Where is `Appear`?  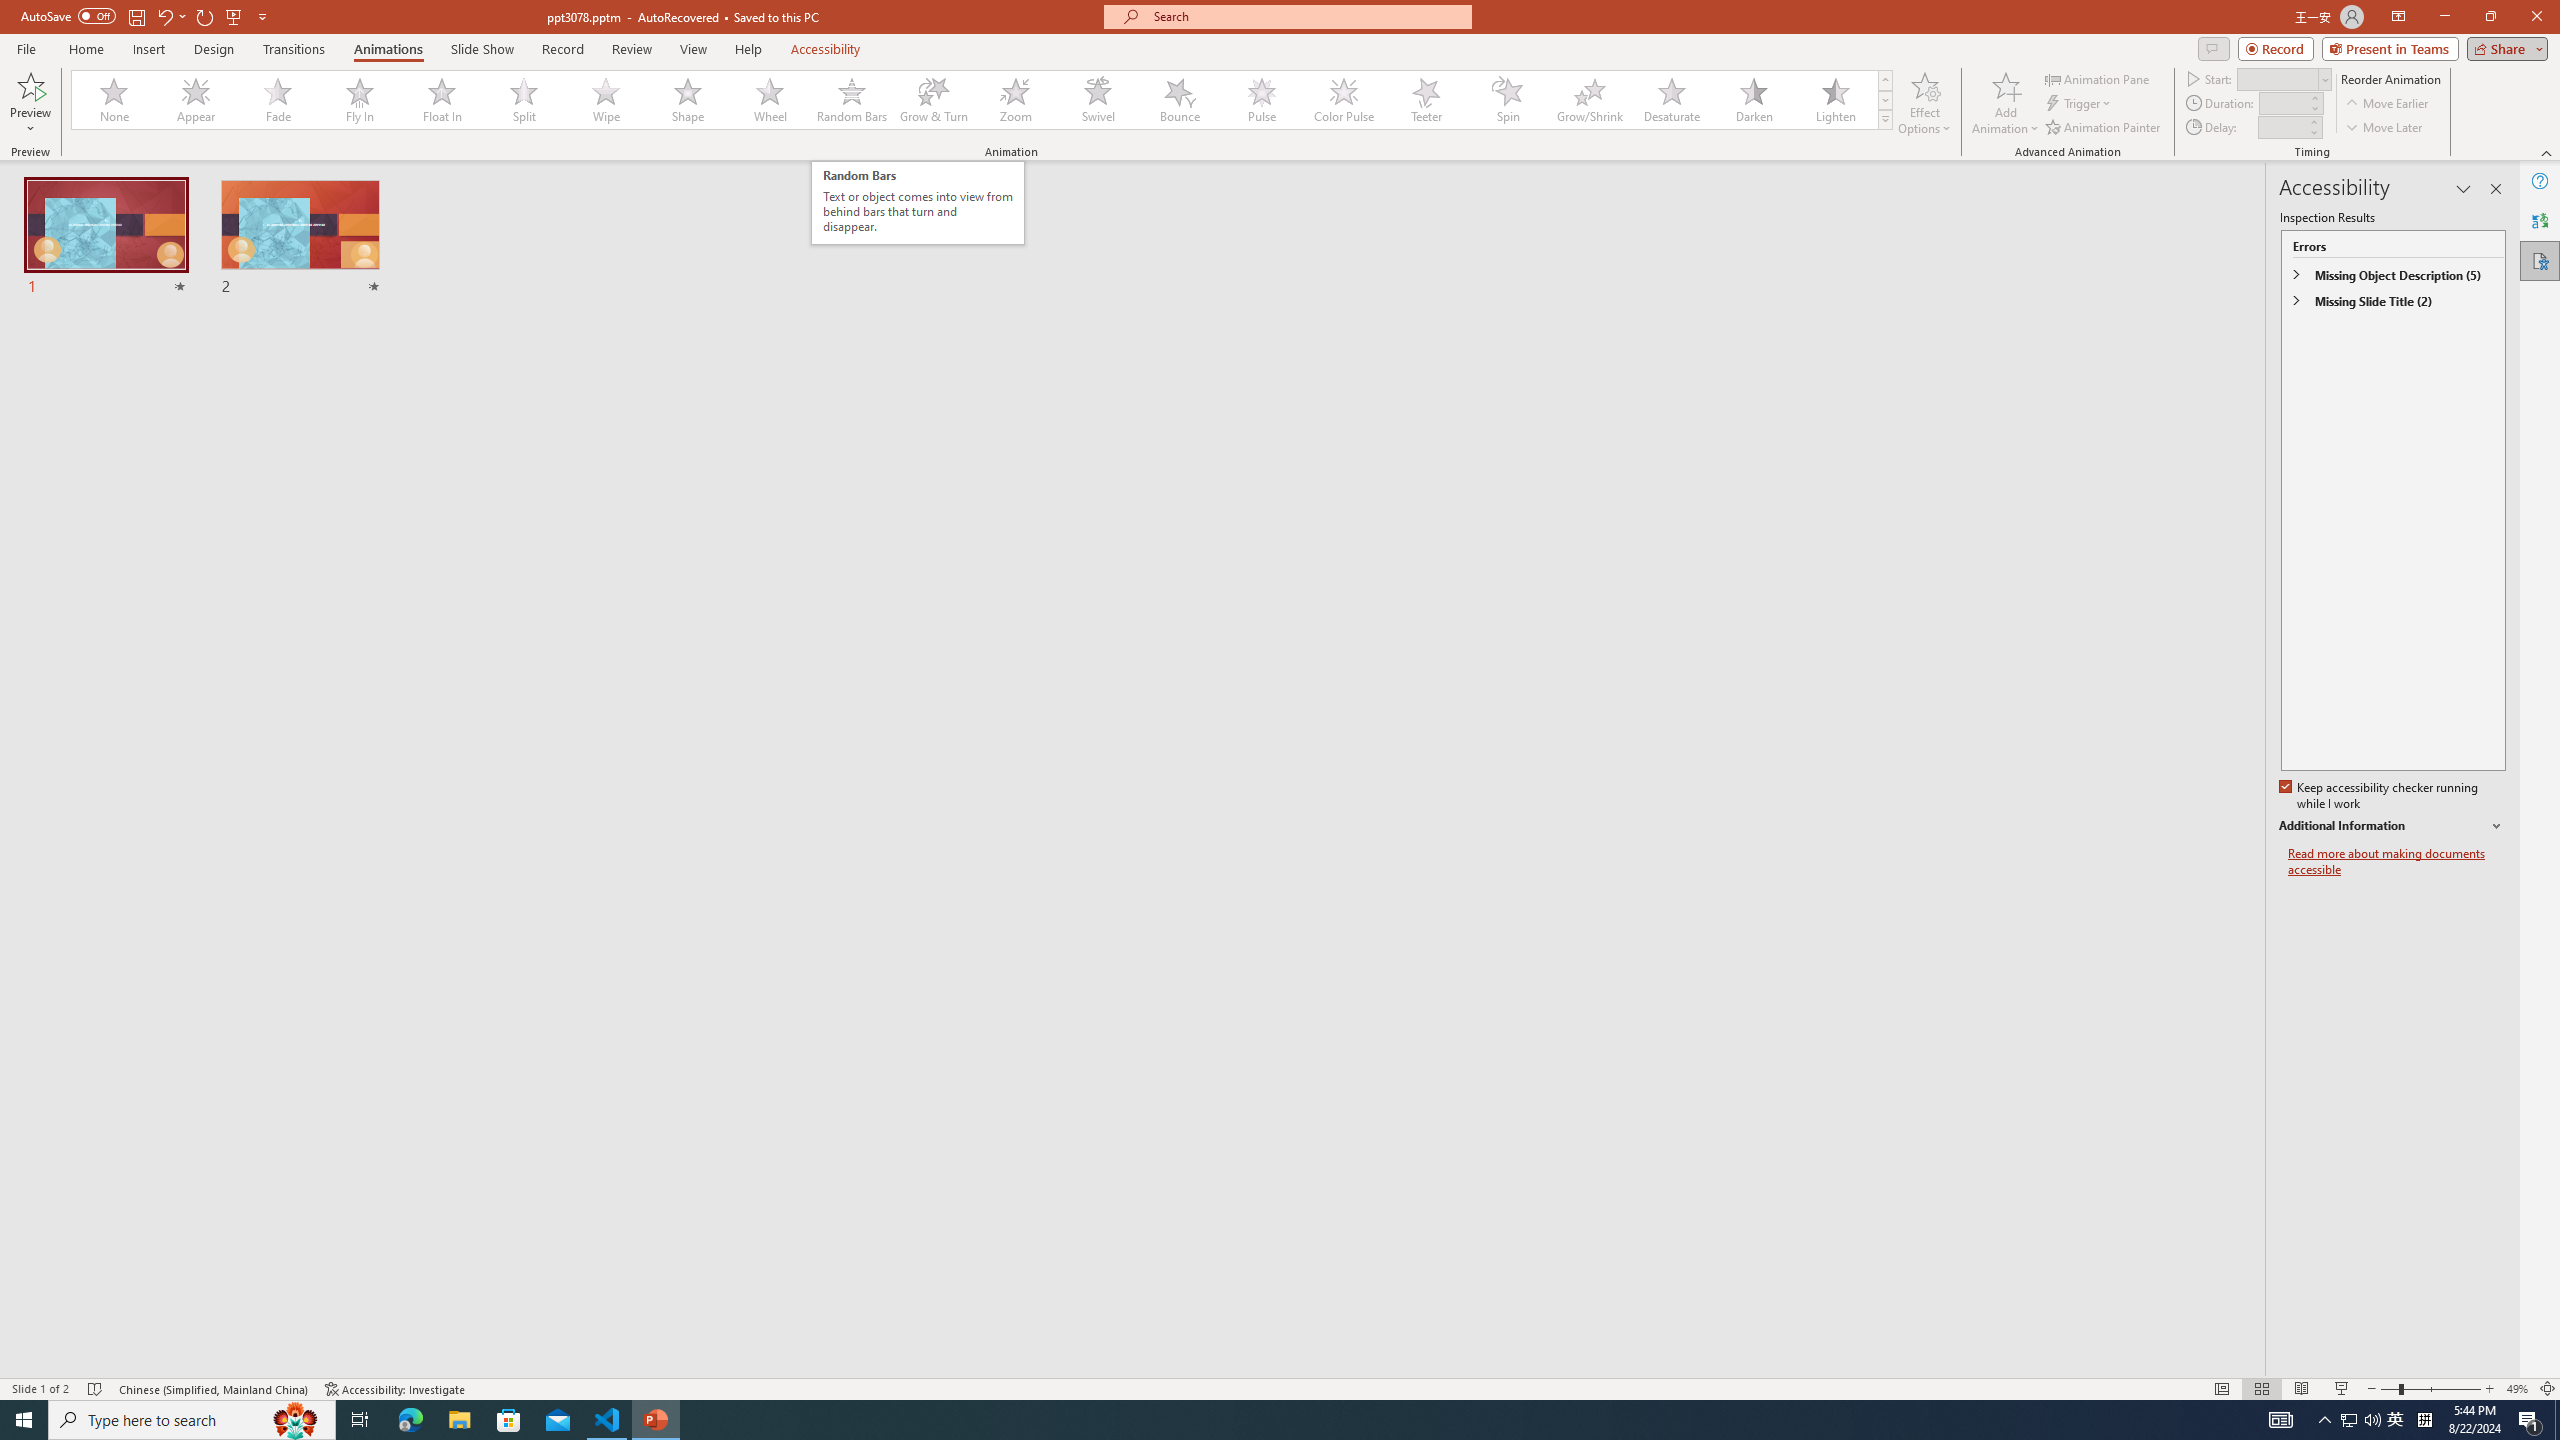
Appear is located at coordinates (197, 100).